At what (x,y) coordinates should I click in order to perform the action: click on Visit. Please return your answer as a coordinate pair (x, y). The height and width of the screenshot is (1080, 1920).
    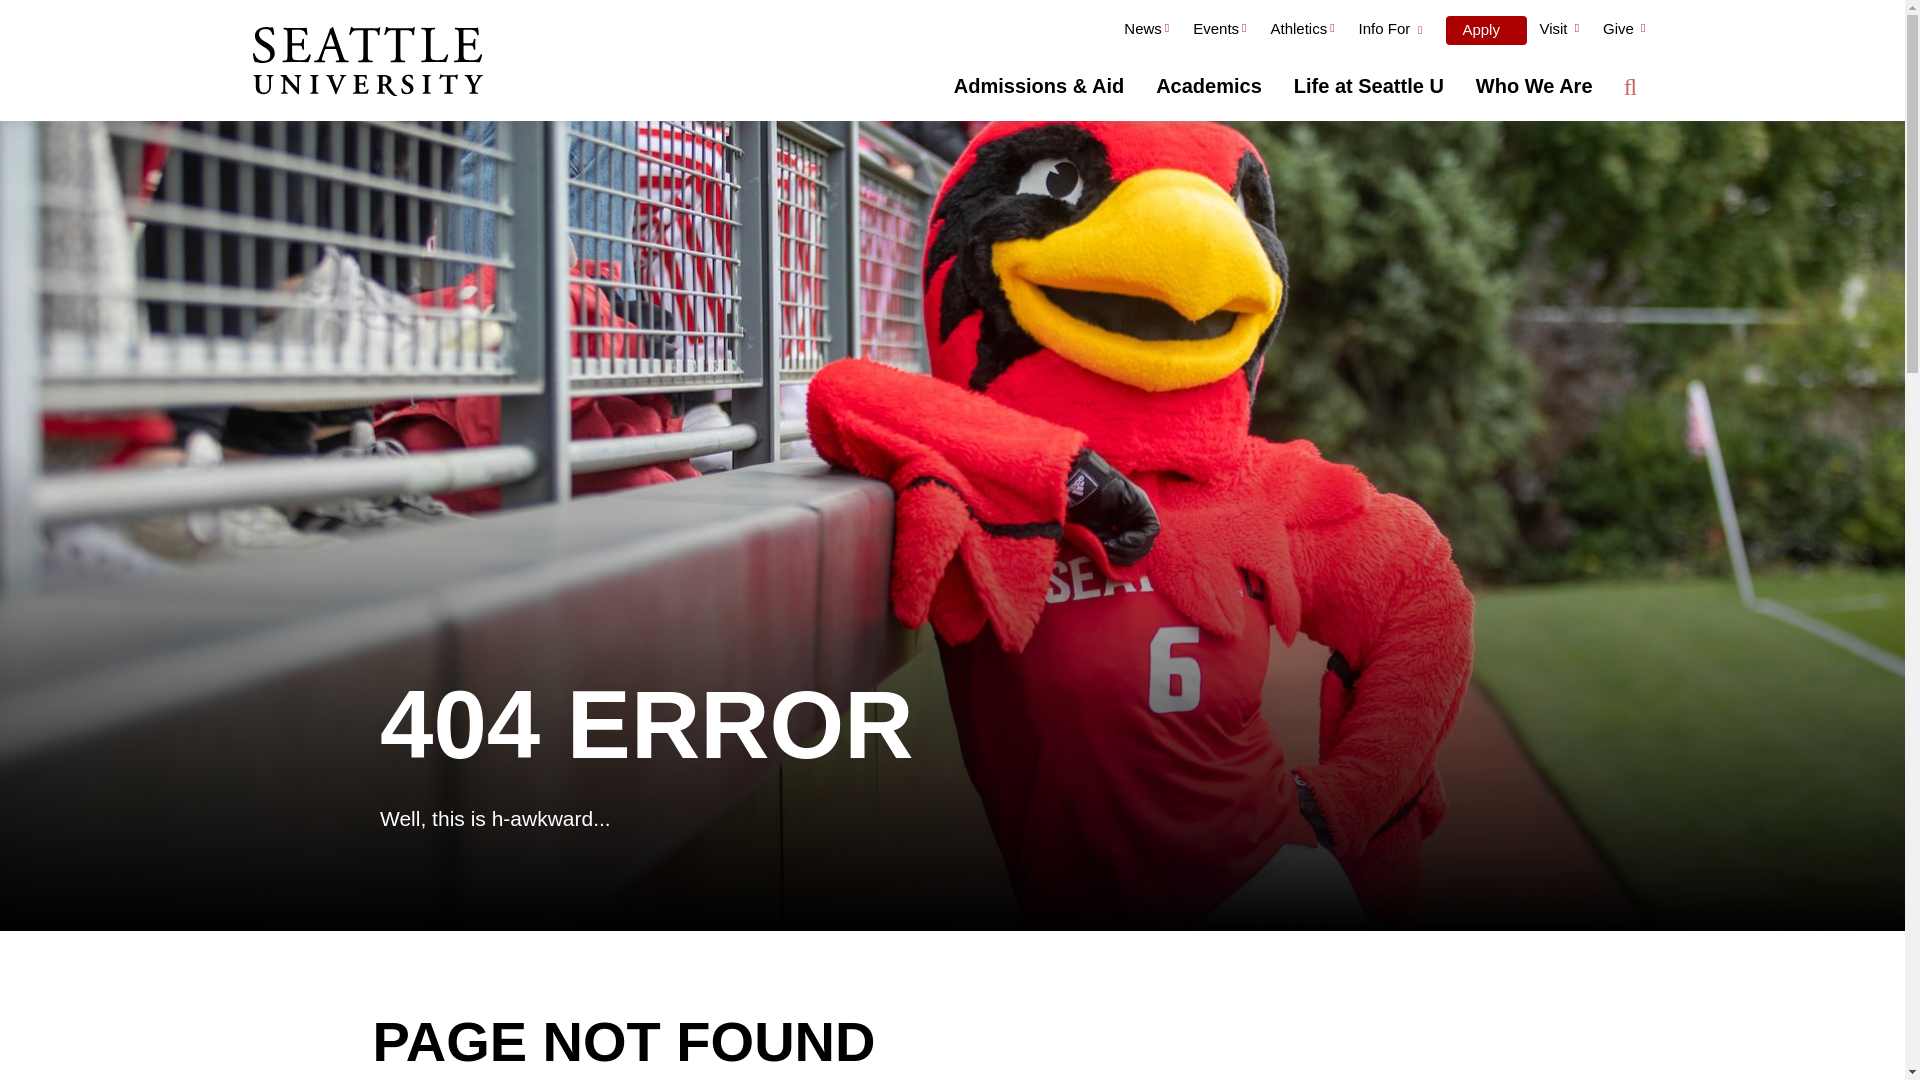
    Looking at the image, I should click on (1558, 31).